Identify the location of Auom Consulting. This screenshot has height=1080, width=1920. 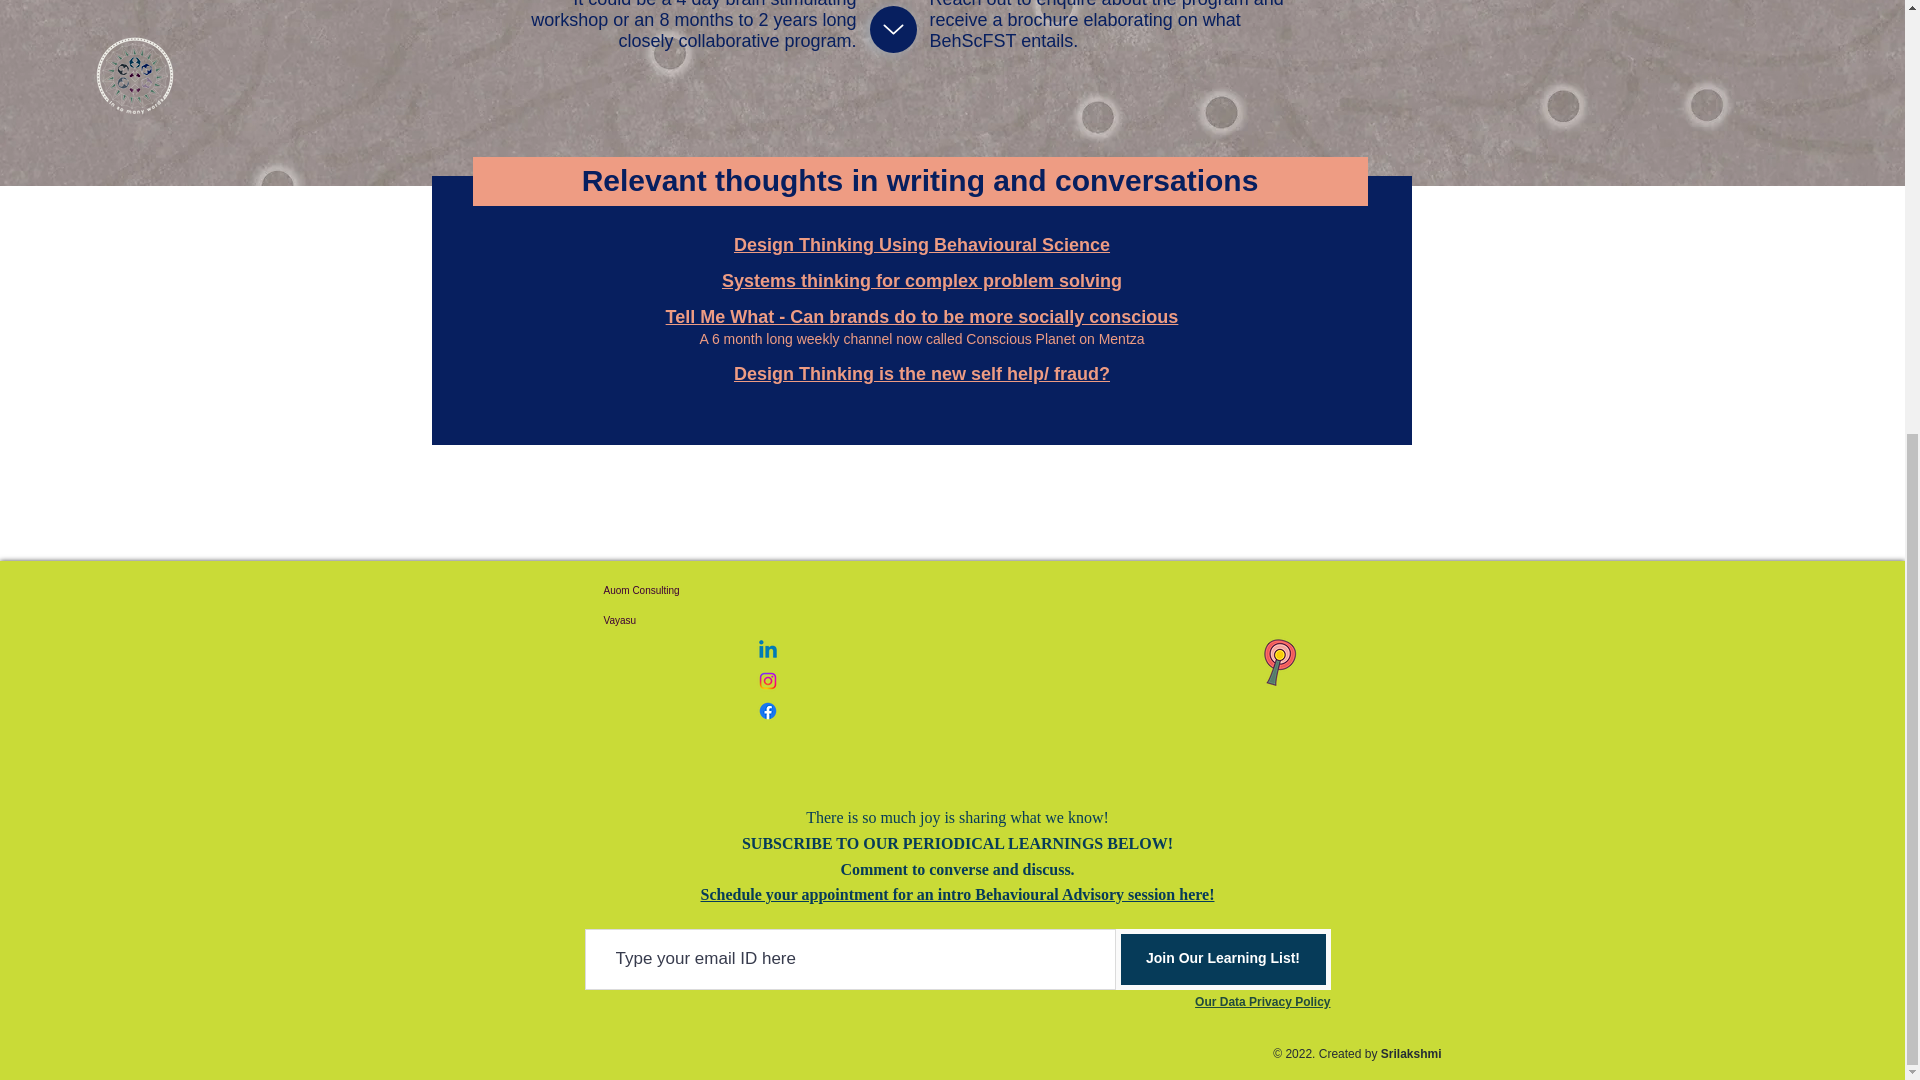
(696, 590).